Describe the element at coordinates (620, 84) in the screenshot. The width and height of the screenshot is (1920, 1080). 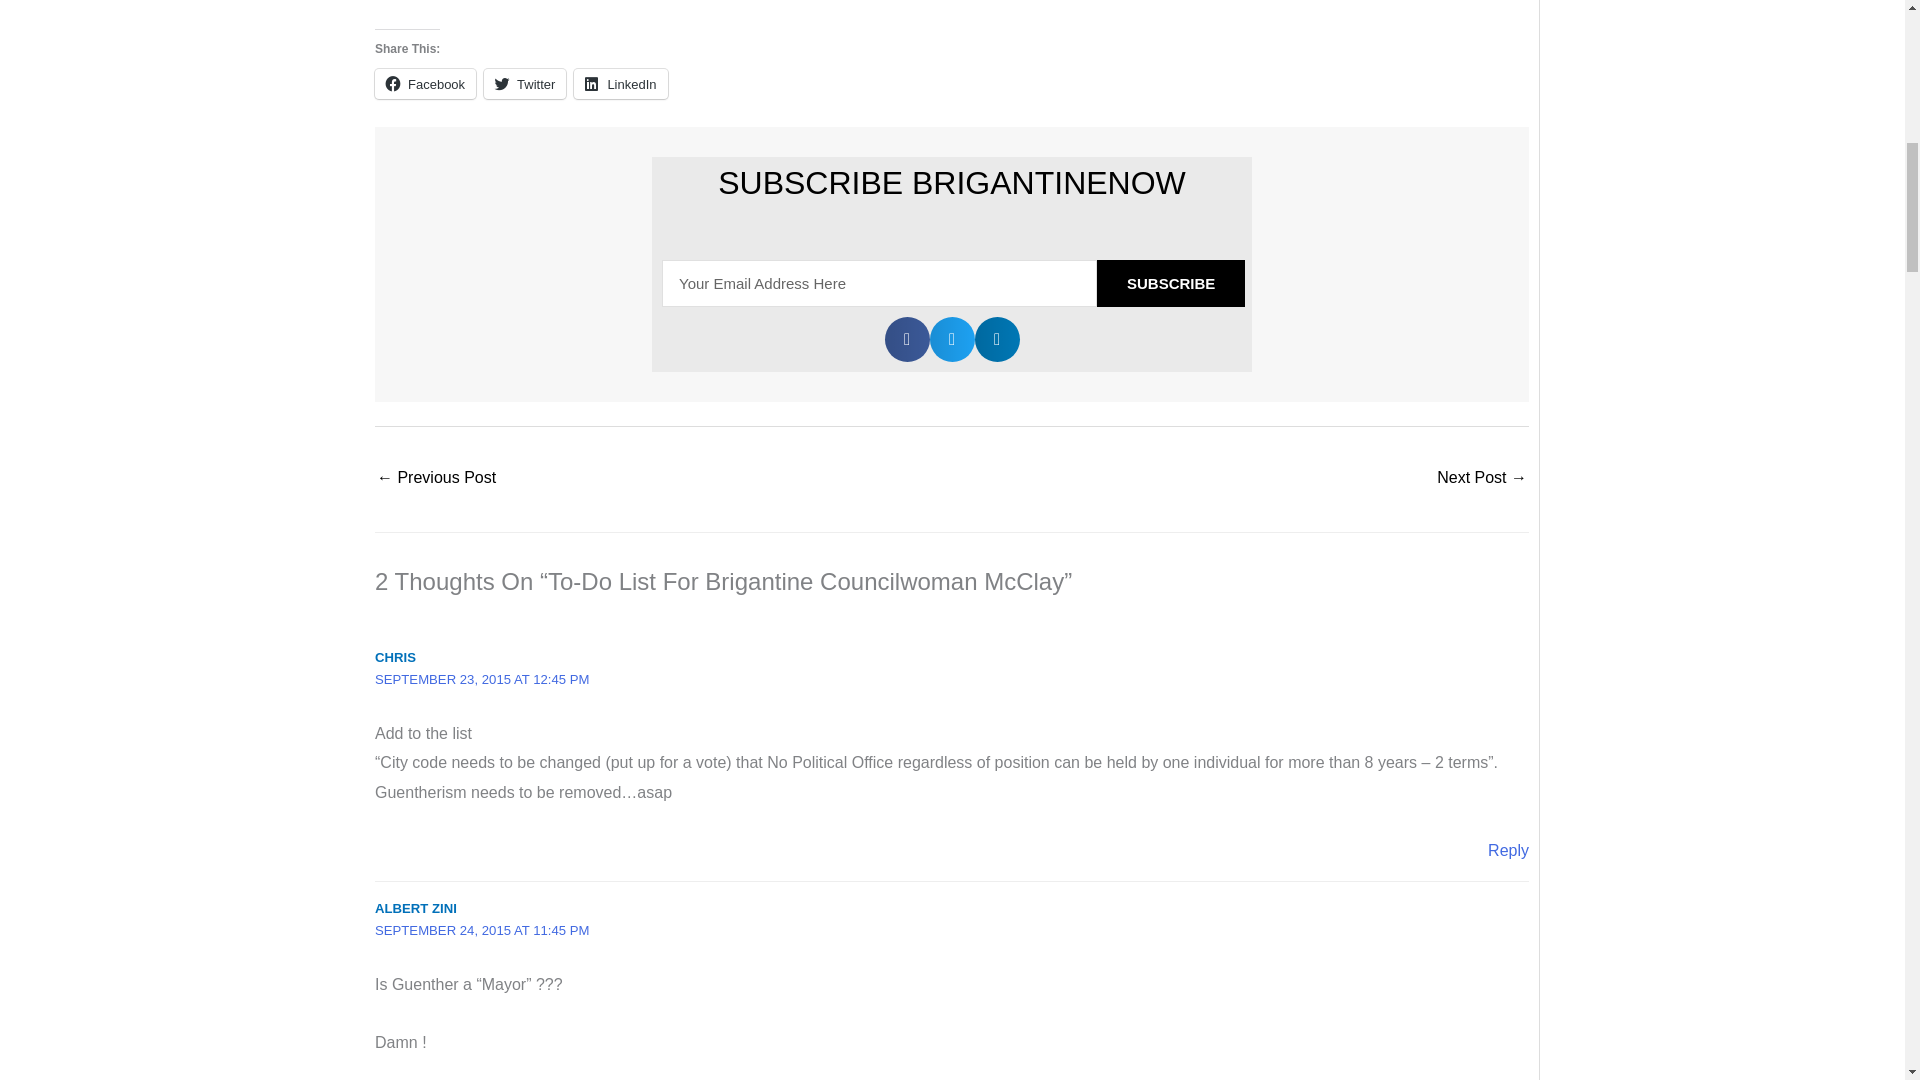
I see `LinkedIn` at that location.